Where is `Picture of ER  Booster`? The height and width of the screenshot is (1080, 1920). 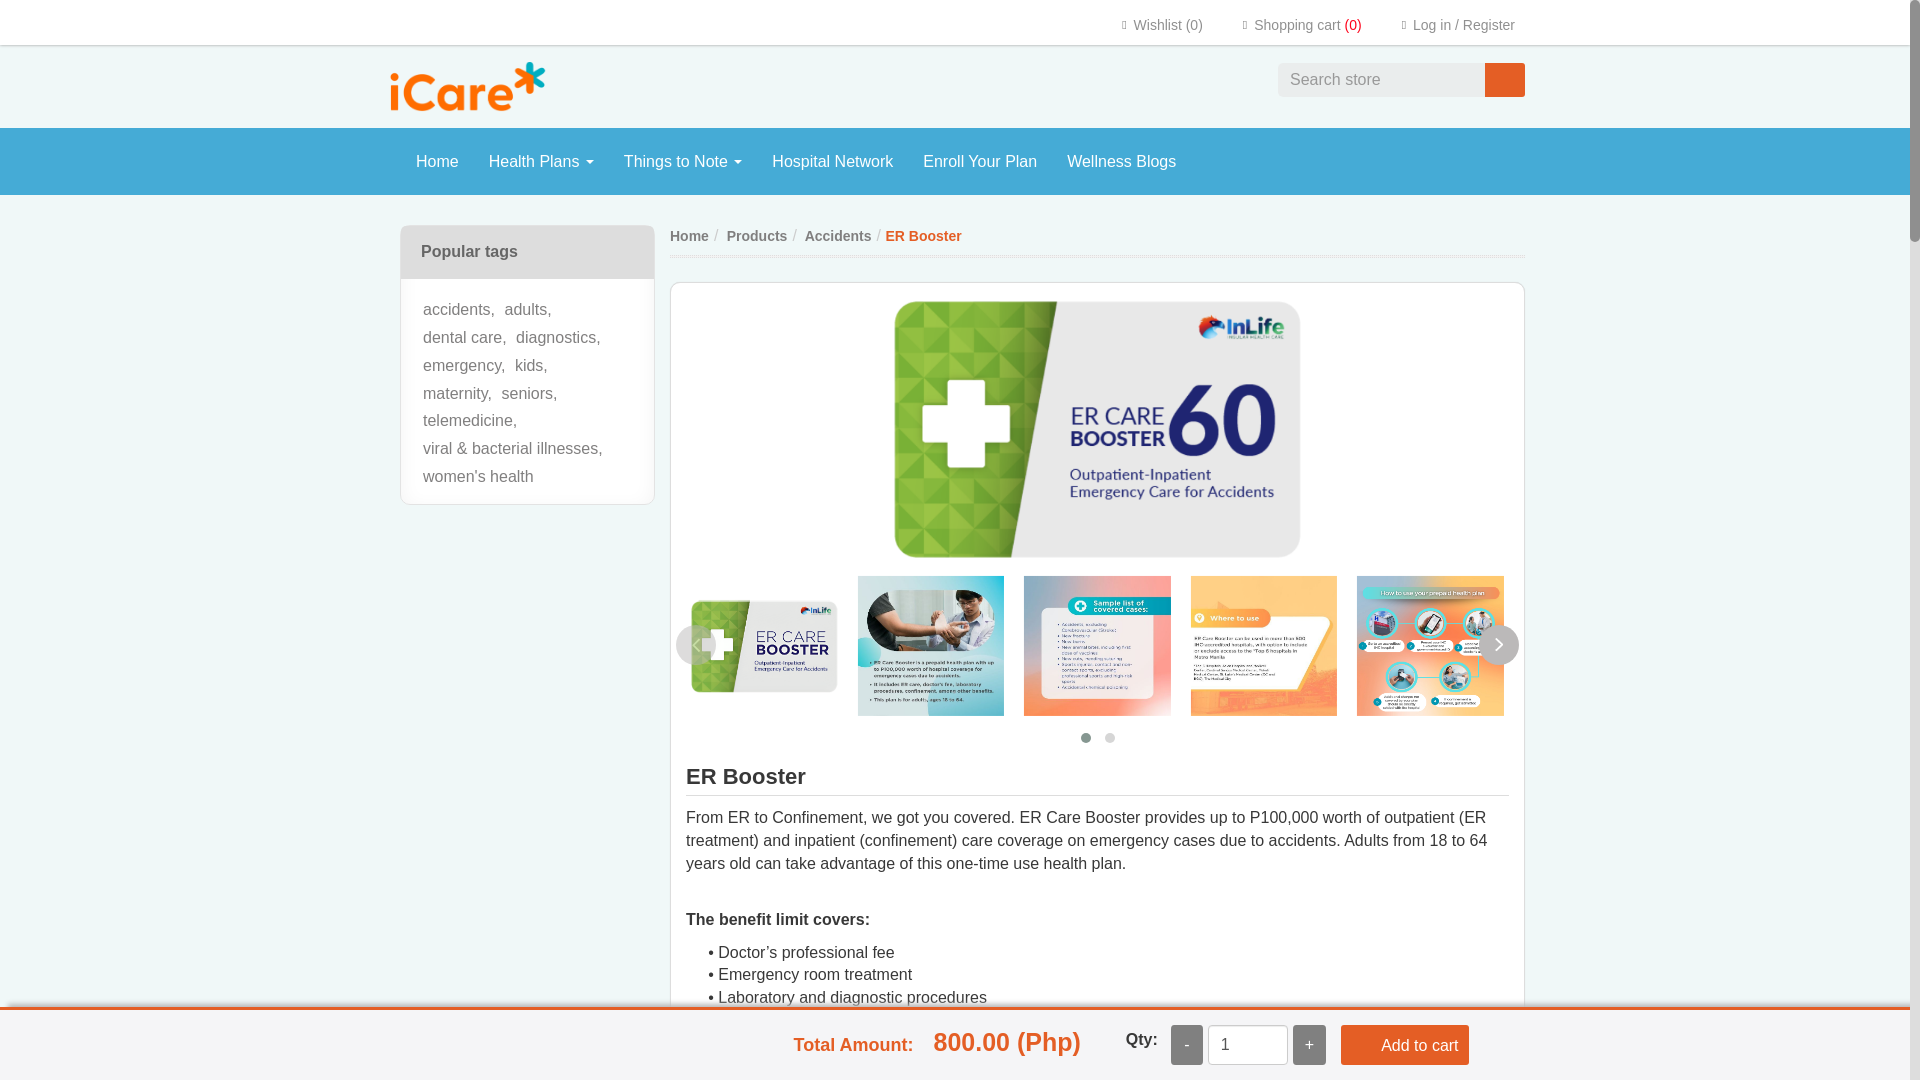
Picture of ER  Booster is located at coordinates (930, 646).